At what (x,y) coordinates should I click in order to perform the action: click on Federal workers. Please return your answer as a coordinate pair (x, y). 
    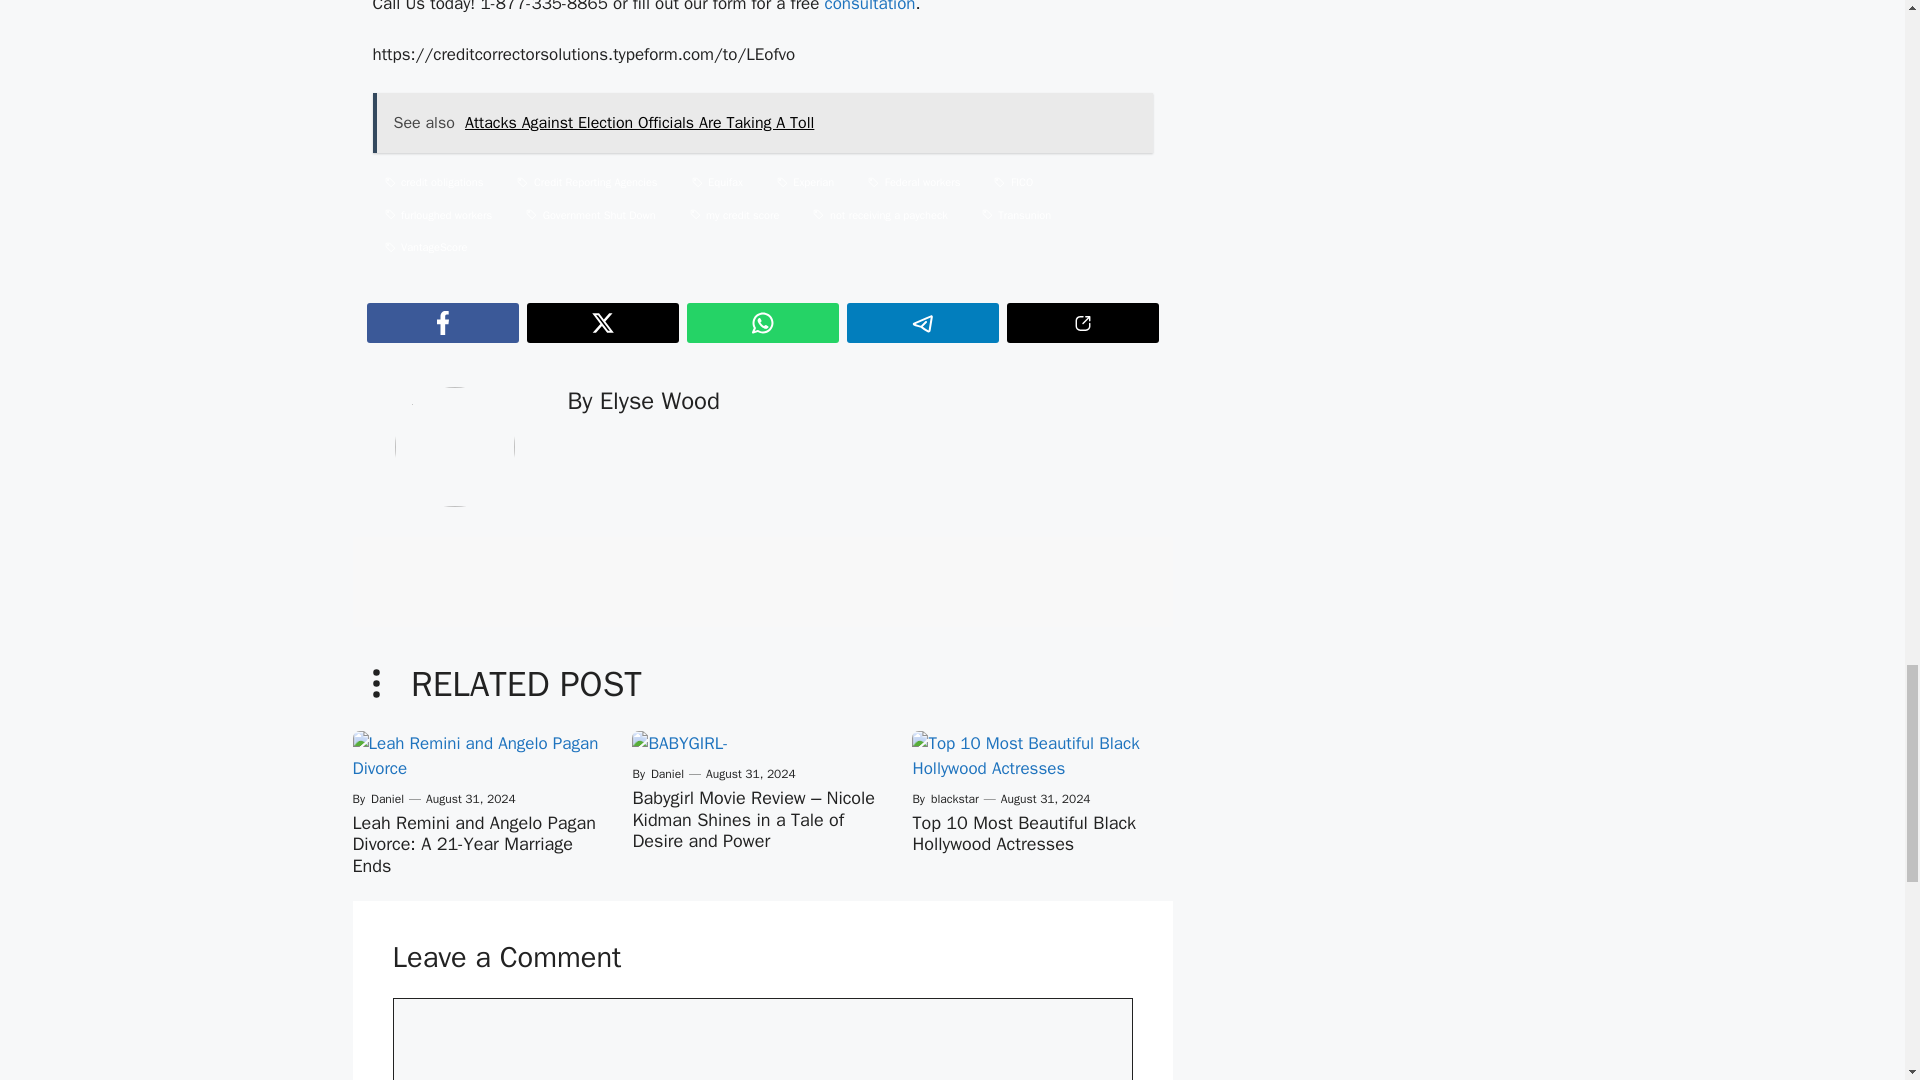
    Looking at the image, I should click on (914, 182).